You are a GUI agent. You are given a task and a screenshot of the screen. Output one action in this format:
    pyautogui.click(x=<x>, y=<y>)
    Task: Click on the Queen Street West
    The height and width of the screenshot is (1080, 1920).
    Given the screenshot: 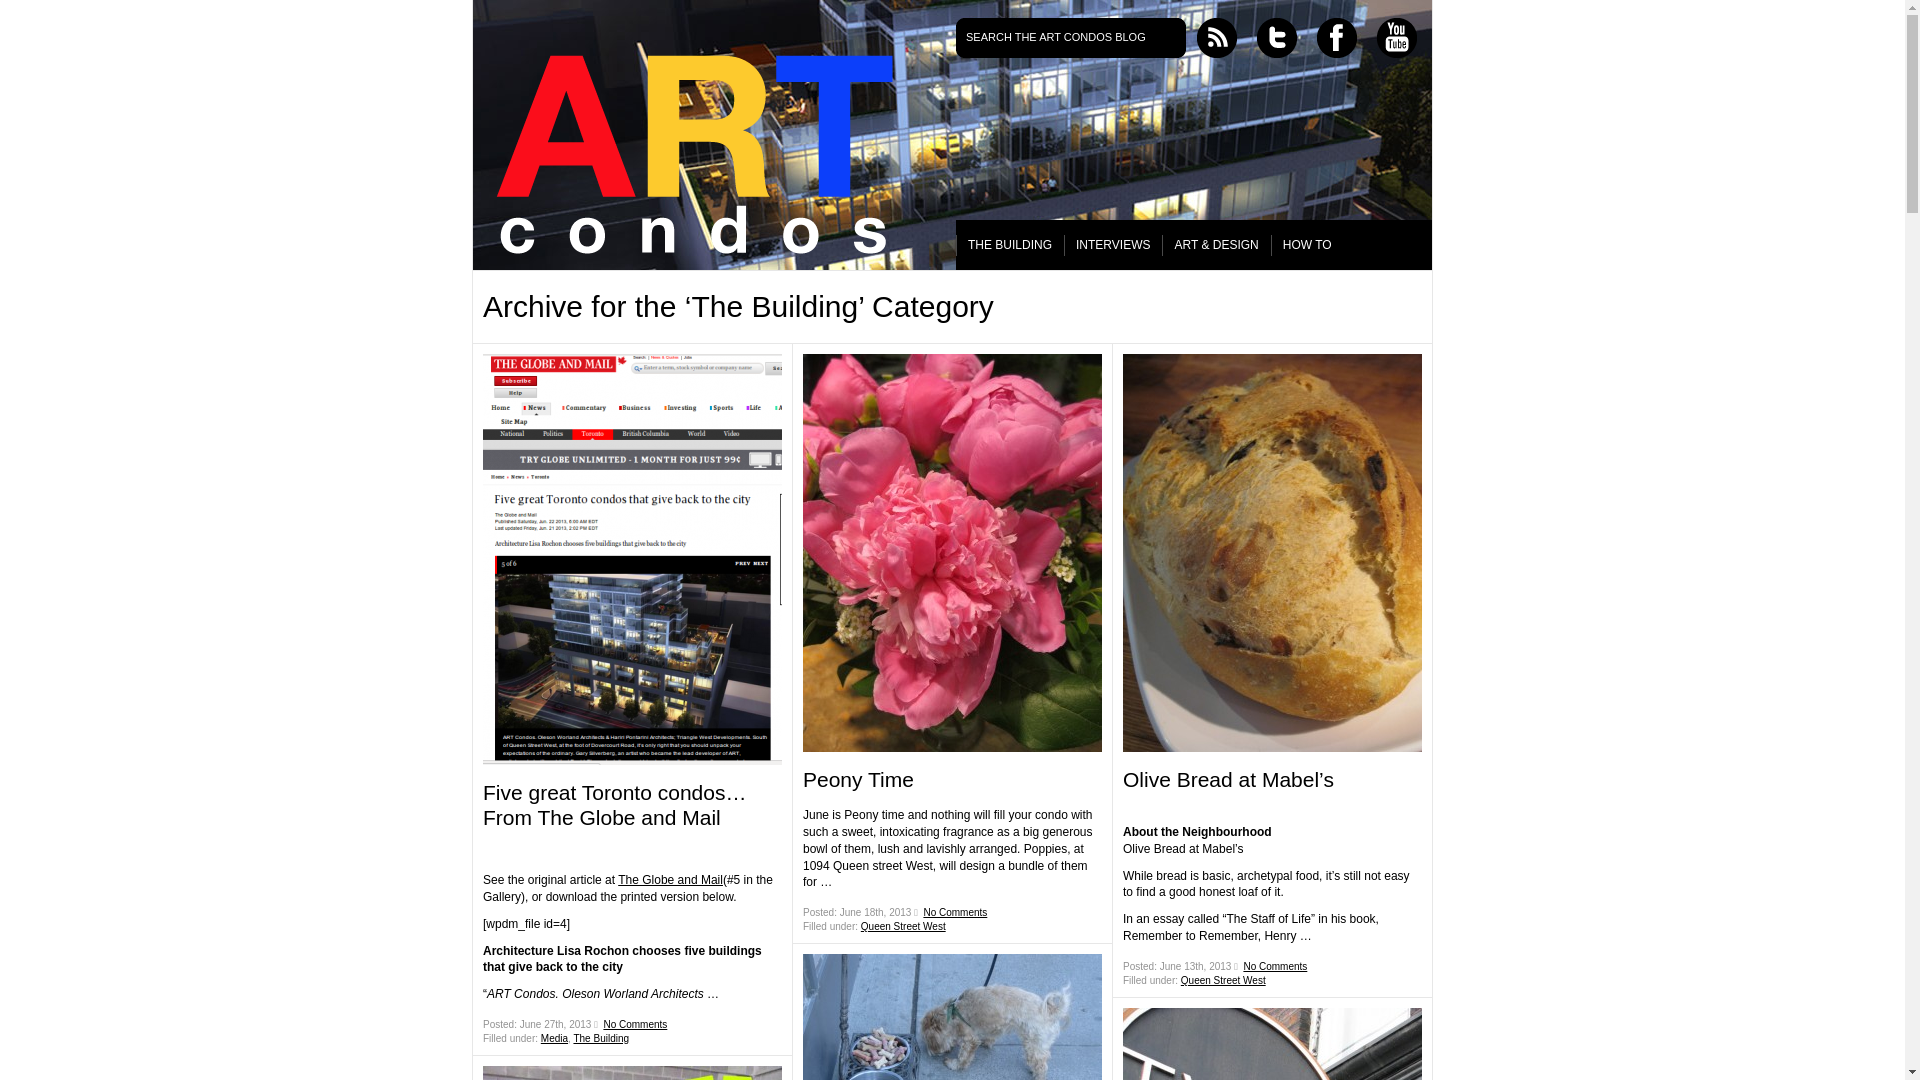 What is the action you would take?
    pyautogui.click(x=1224, y=980)
    